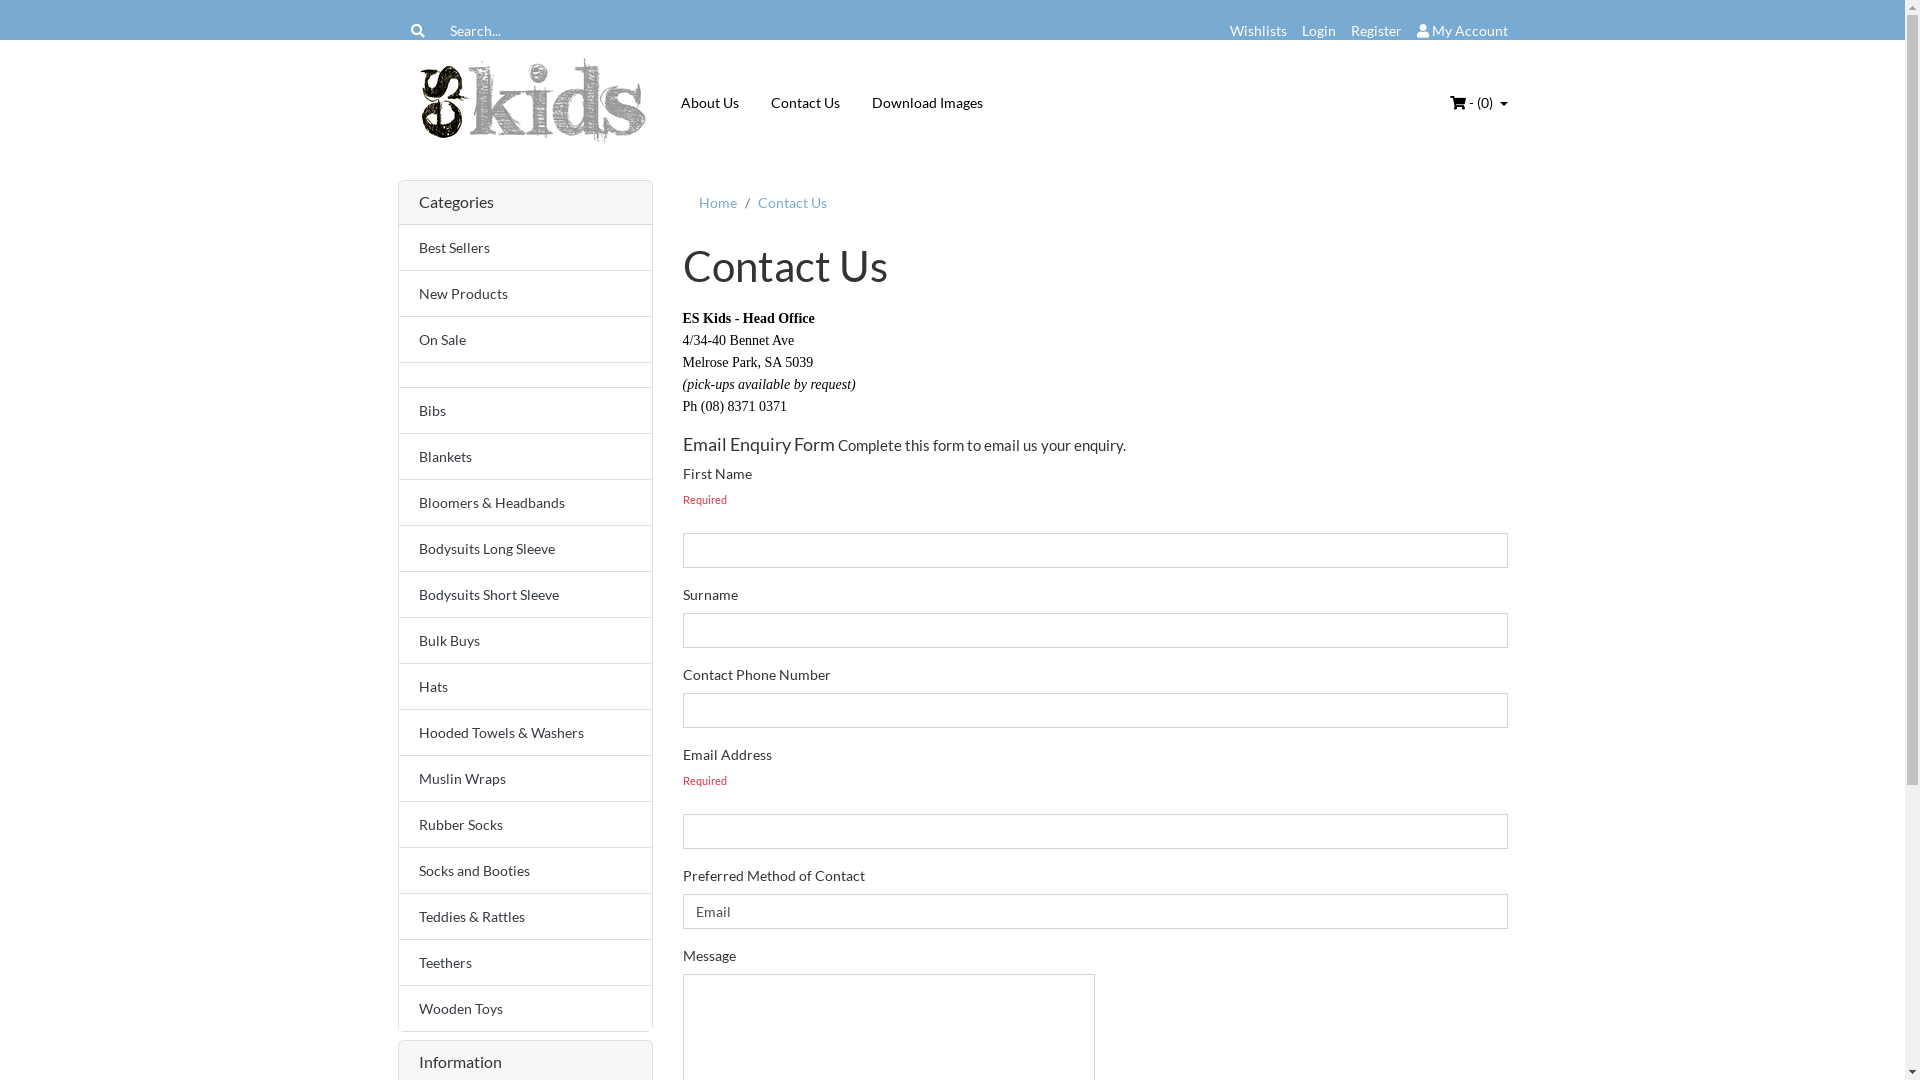  Describe the element at coordinates (524, 732) in the screenshot. I see `Hooded Towels & Washers` at that location.